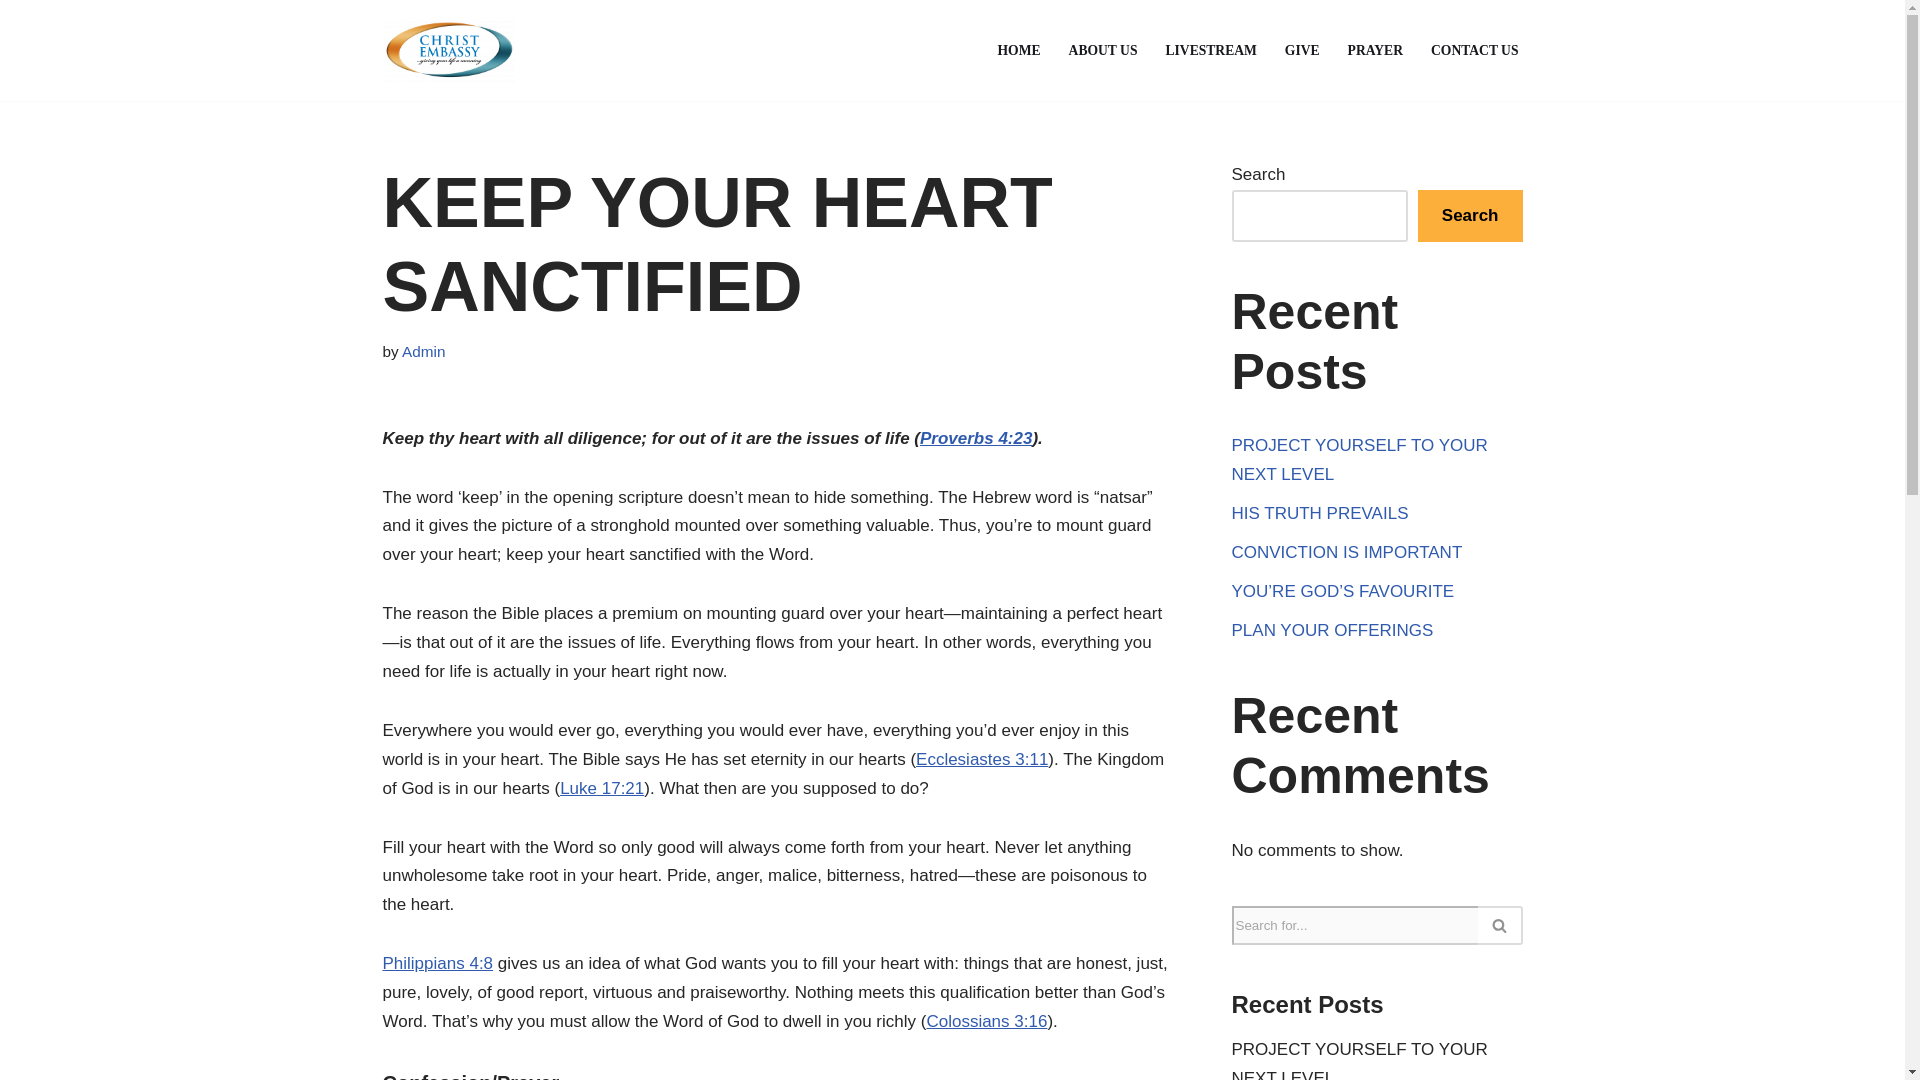  What do you see at coordinates (1470, 216) in the screenshot?
I see `Search` at bounding box center [1470, 216].